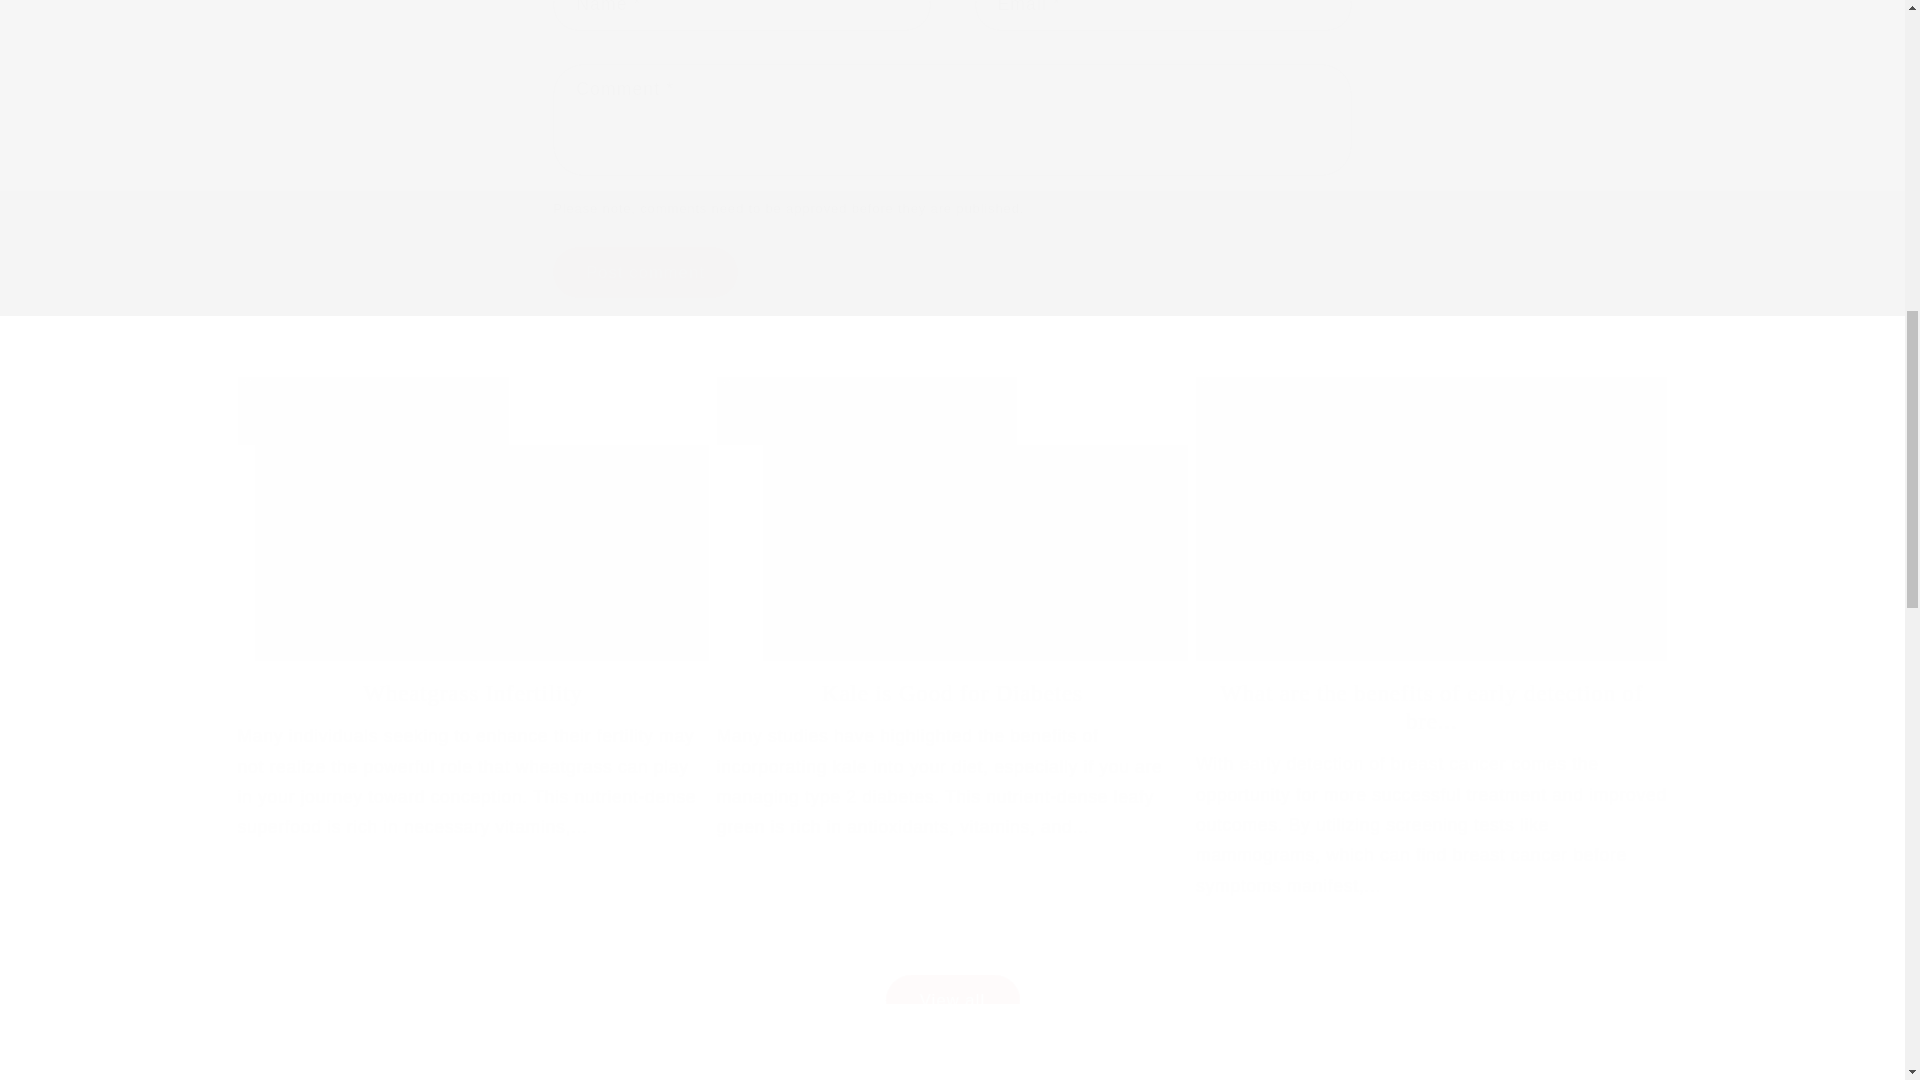 The width and height of the screenshot is (1920, 1080). Describe the element at coordinates (644, 273) in the screenshot. I see `Post comment` at that location.